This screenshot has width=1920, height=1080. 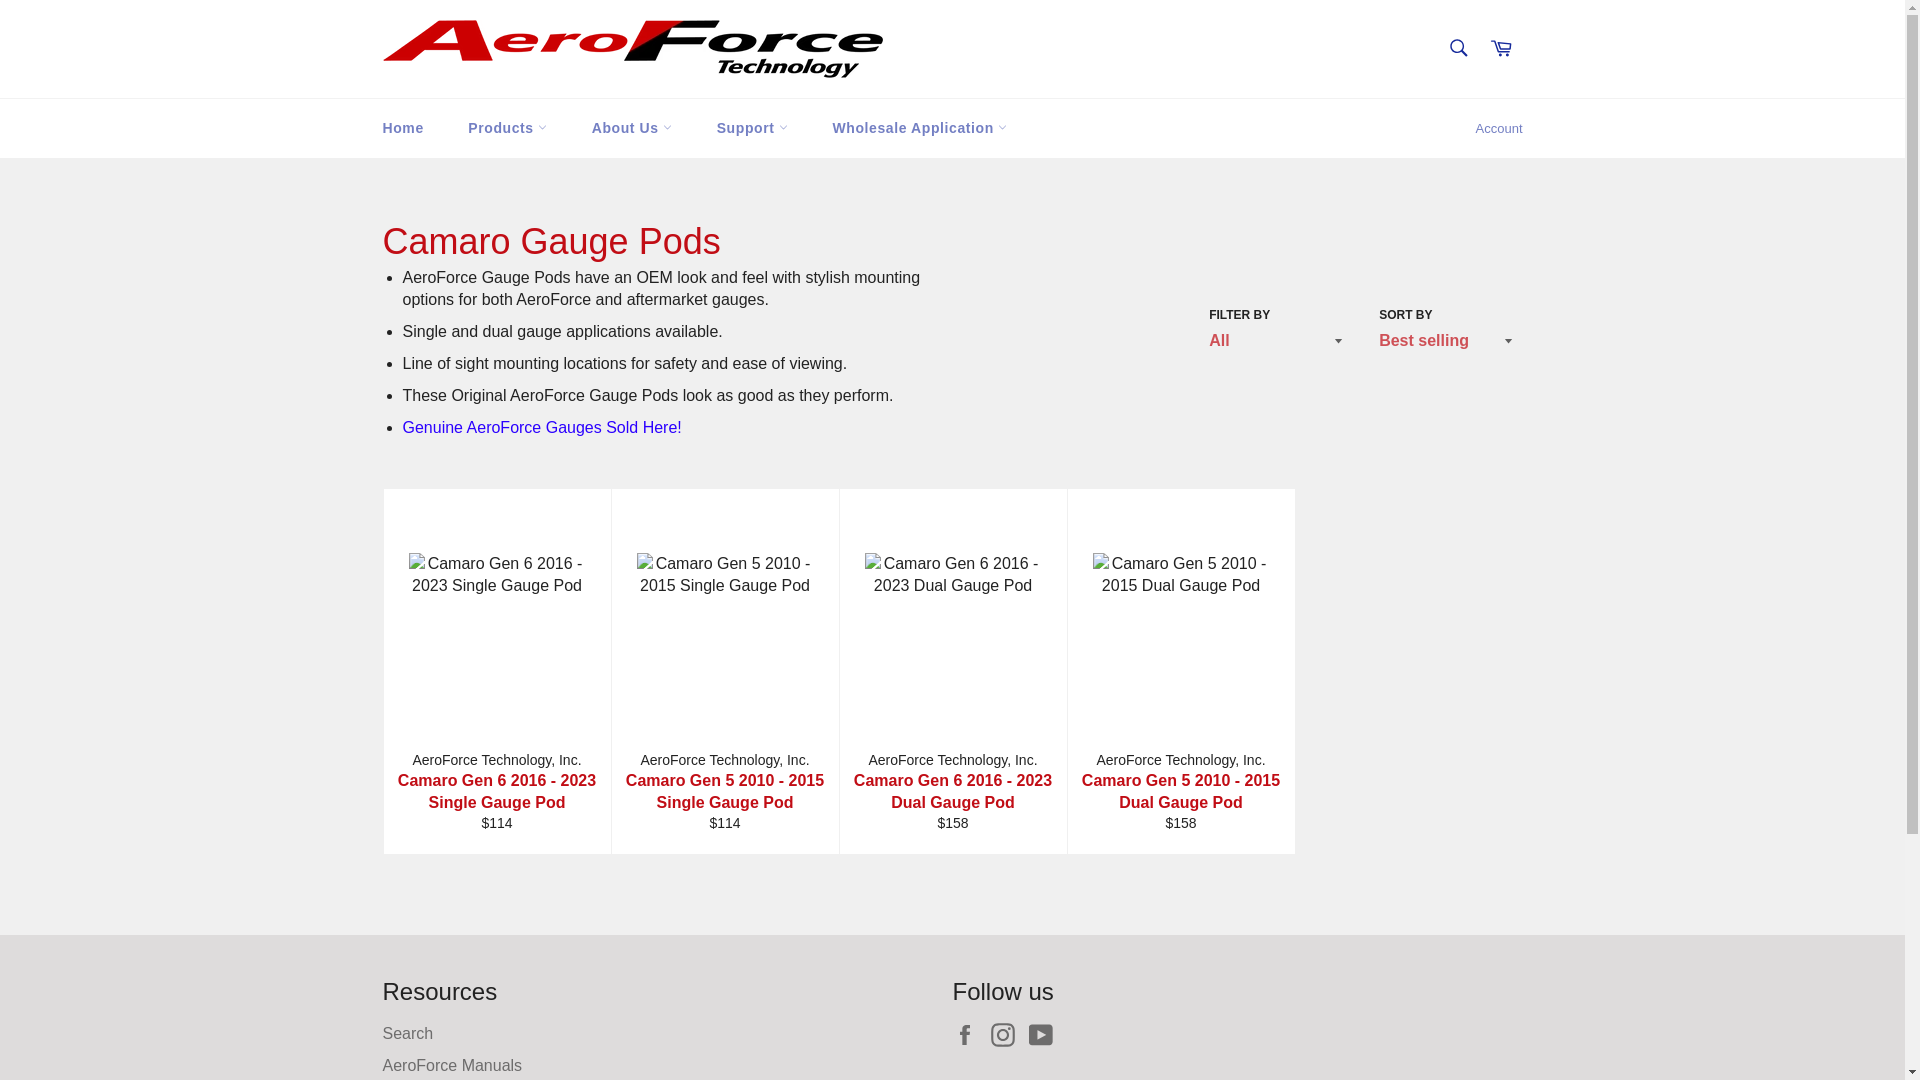 What do you see at coordinates (969, 1034) in the screenshot?
I see `AeroForce Technology, Inc. on Facebook` at bounding box center [969, 1034].